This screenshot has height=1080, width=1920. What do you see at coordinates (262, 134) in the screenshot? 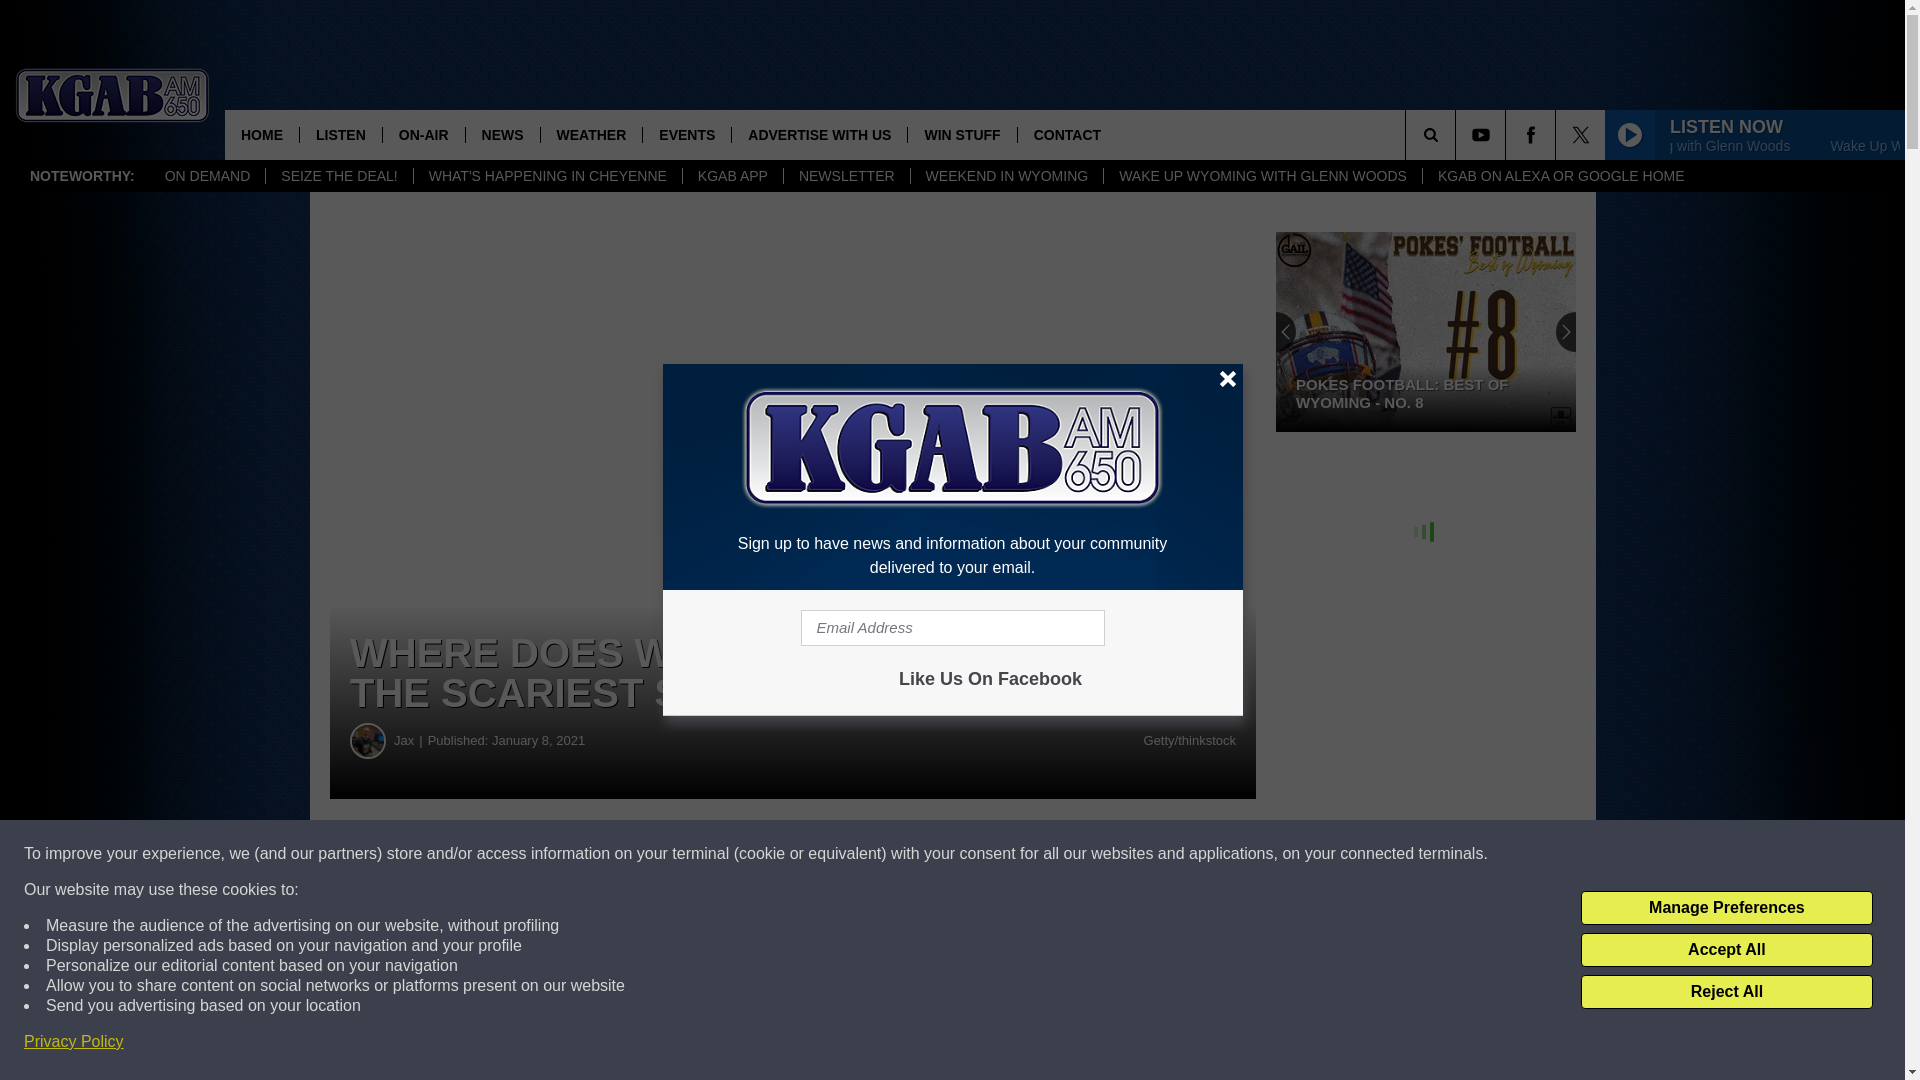
I see `HOME` at bounding box center [262, 134].